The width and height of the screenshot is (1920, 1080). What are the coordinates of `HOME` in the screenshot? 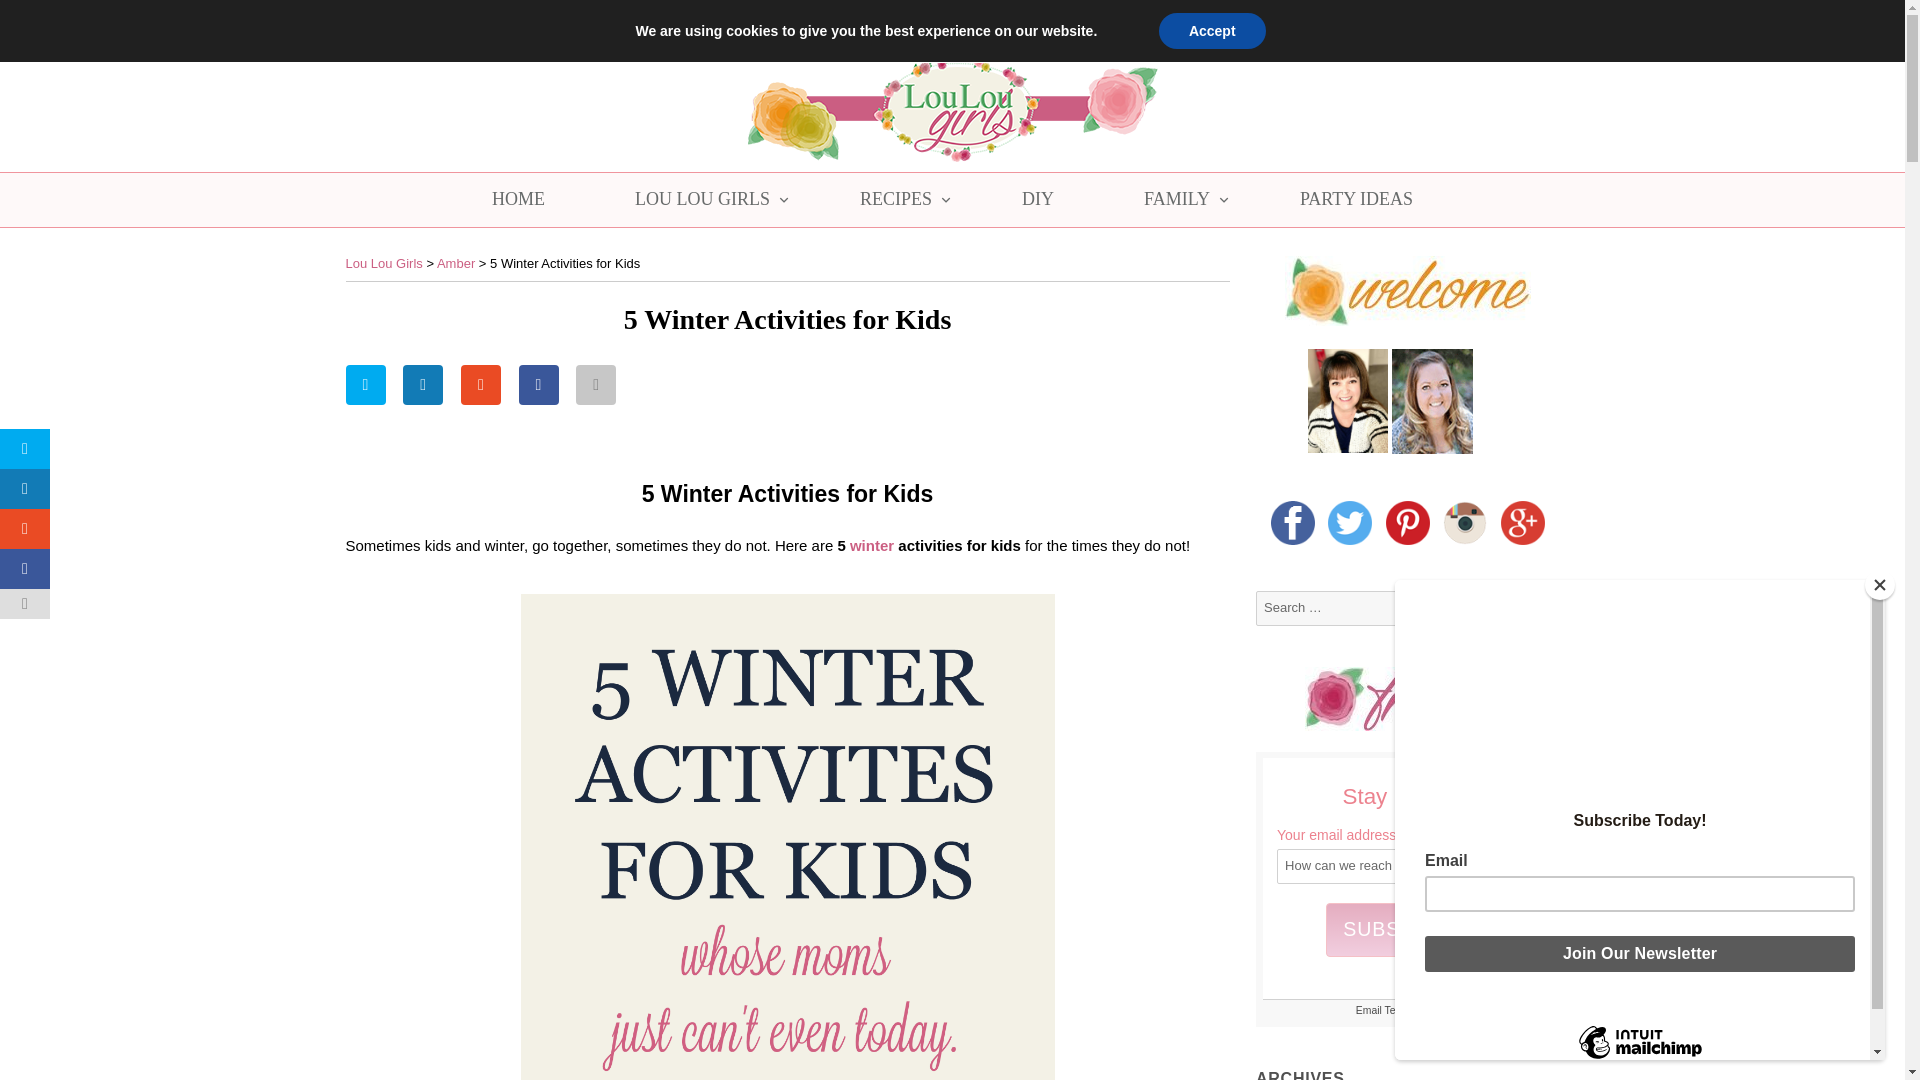 It's located at (518, 199).